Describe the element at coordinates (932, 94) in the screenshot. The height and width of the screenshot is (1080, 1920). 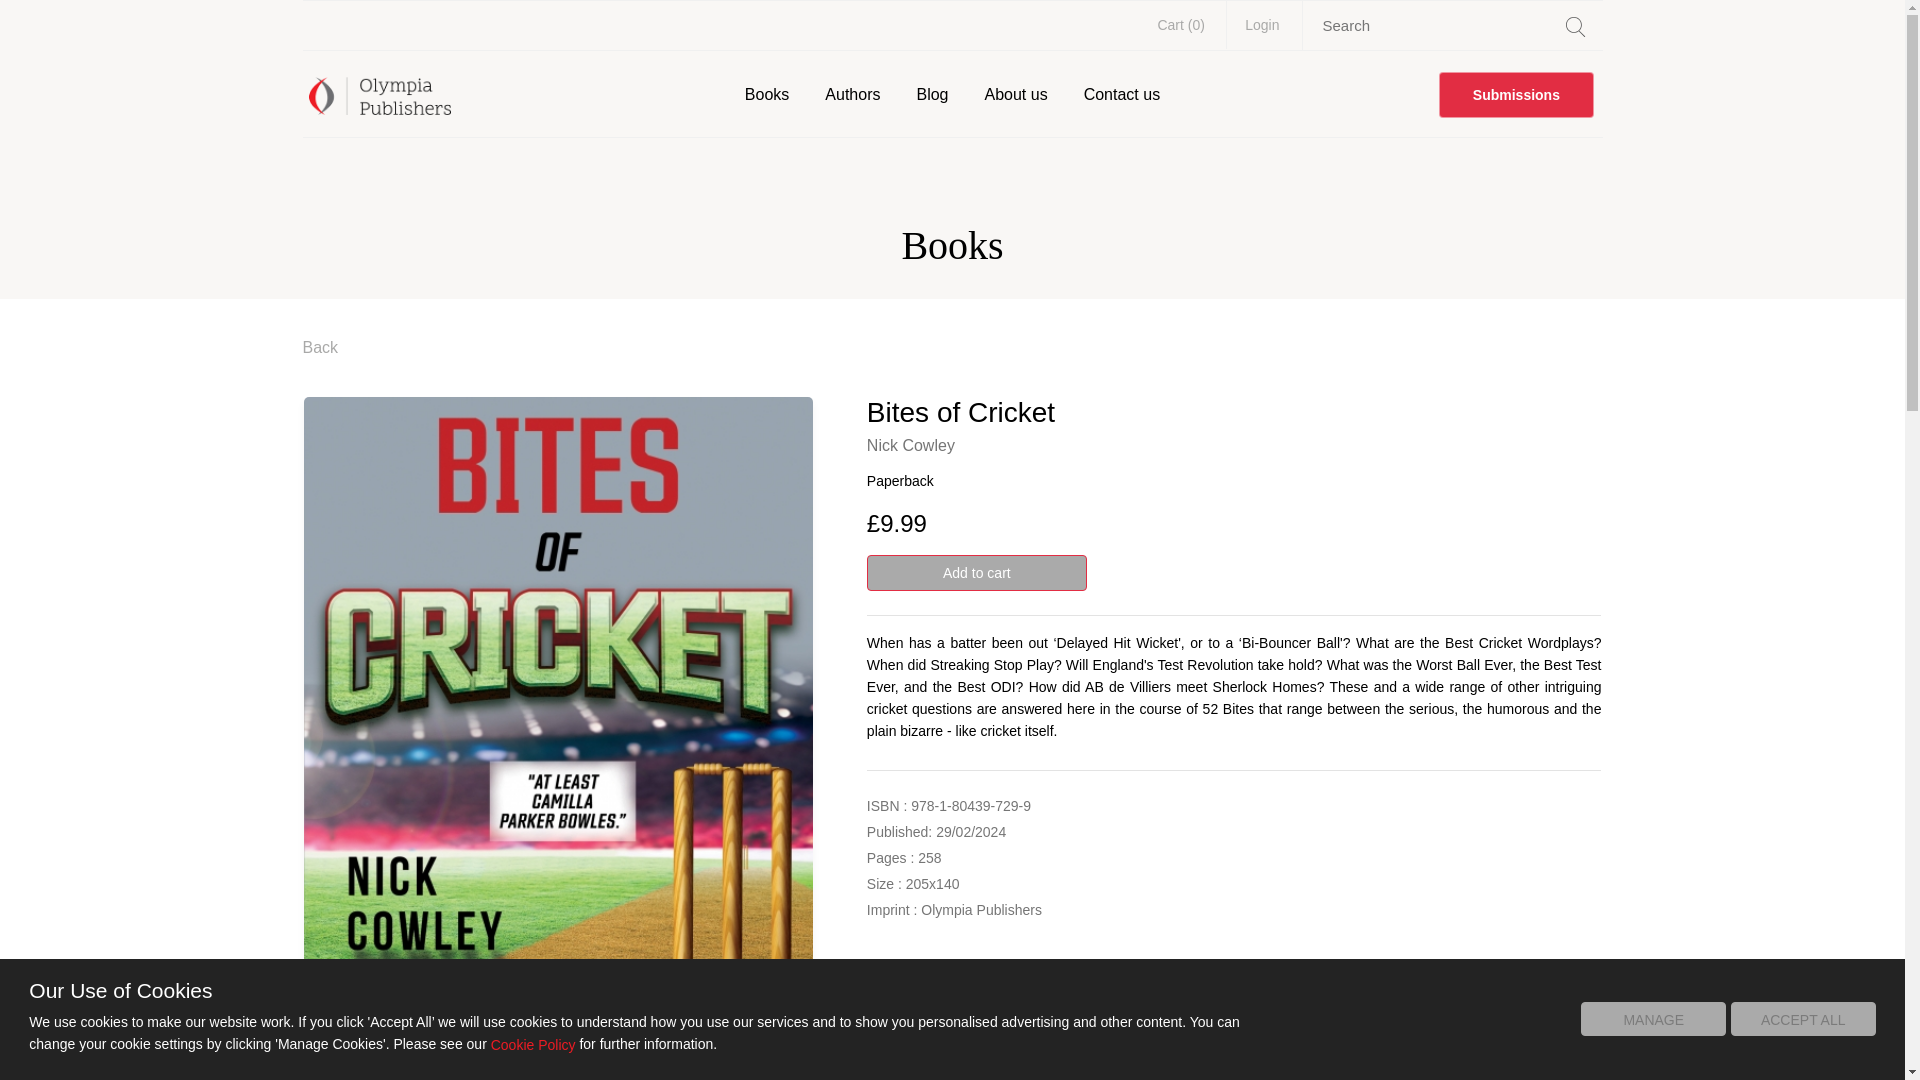
I see `Blog` at that location.